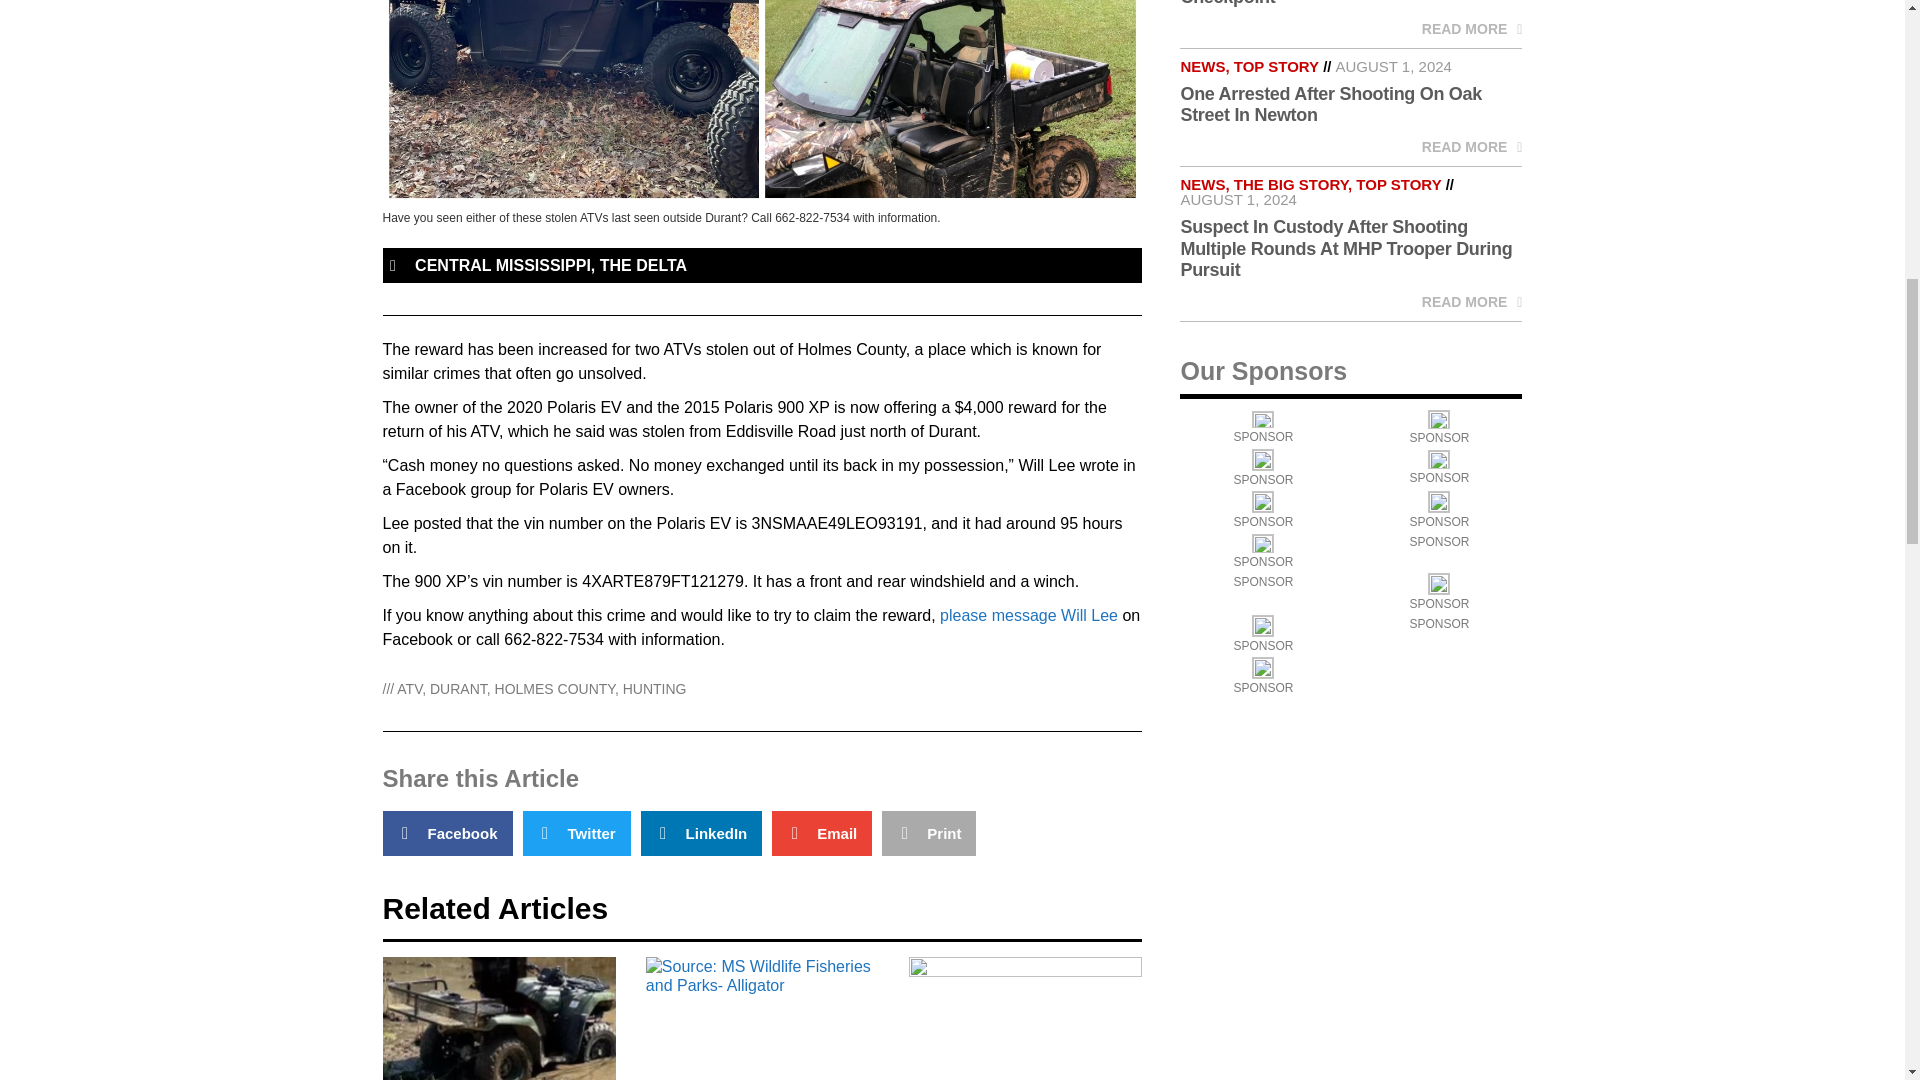  What do you see at coordinates (410, 688) in the screenshot?
I see `ATV` at bounding box center [410, 688].